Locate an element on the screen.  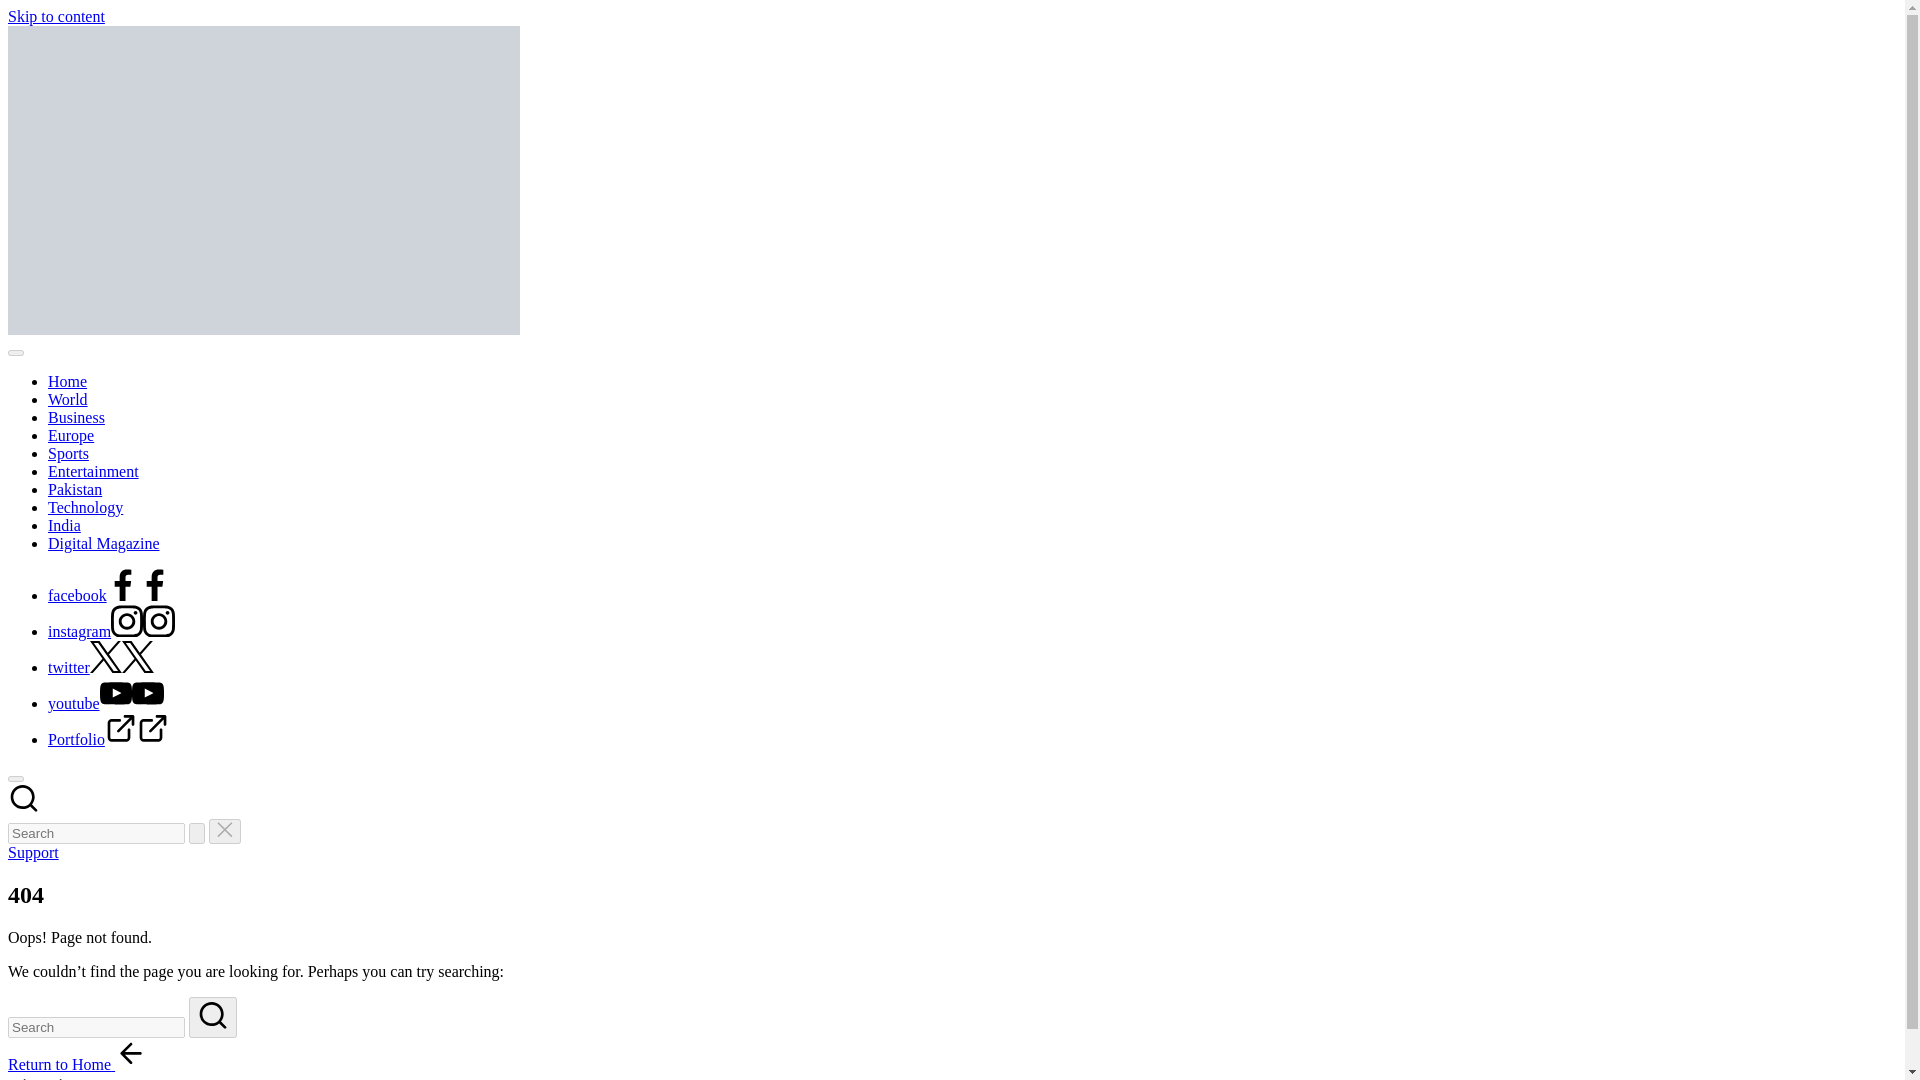
Twitter is located at coordinates (122, 667).